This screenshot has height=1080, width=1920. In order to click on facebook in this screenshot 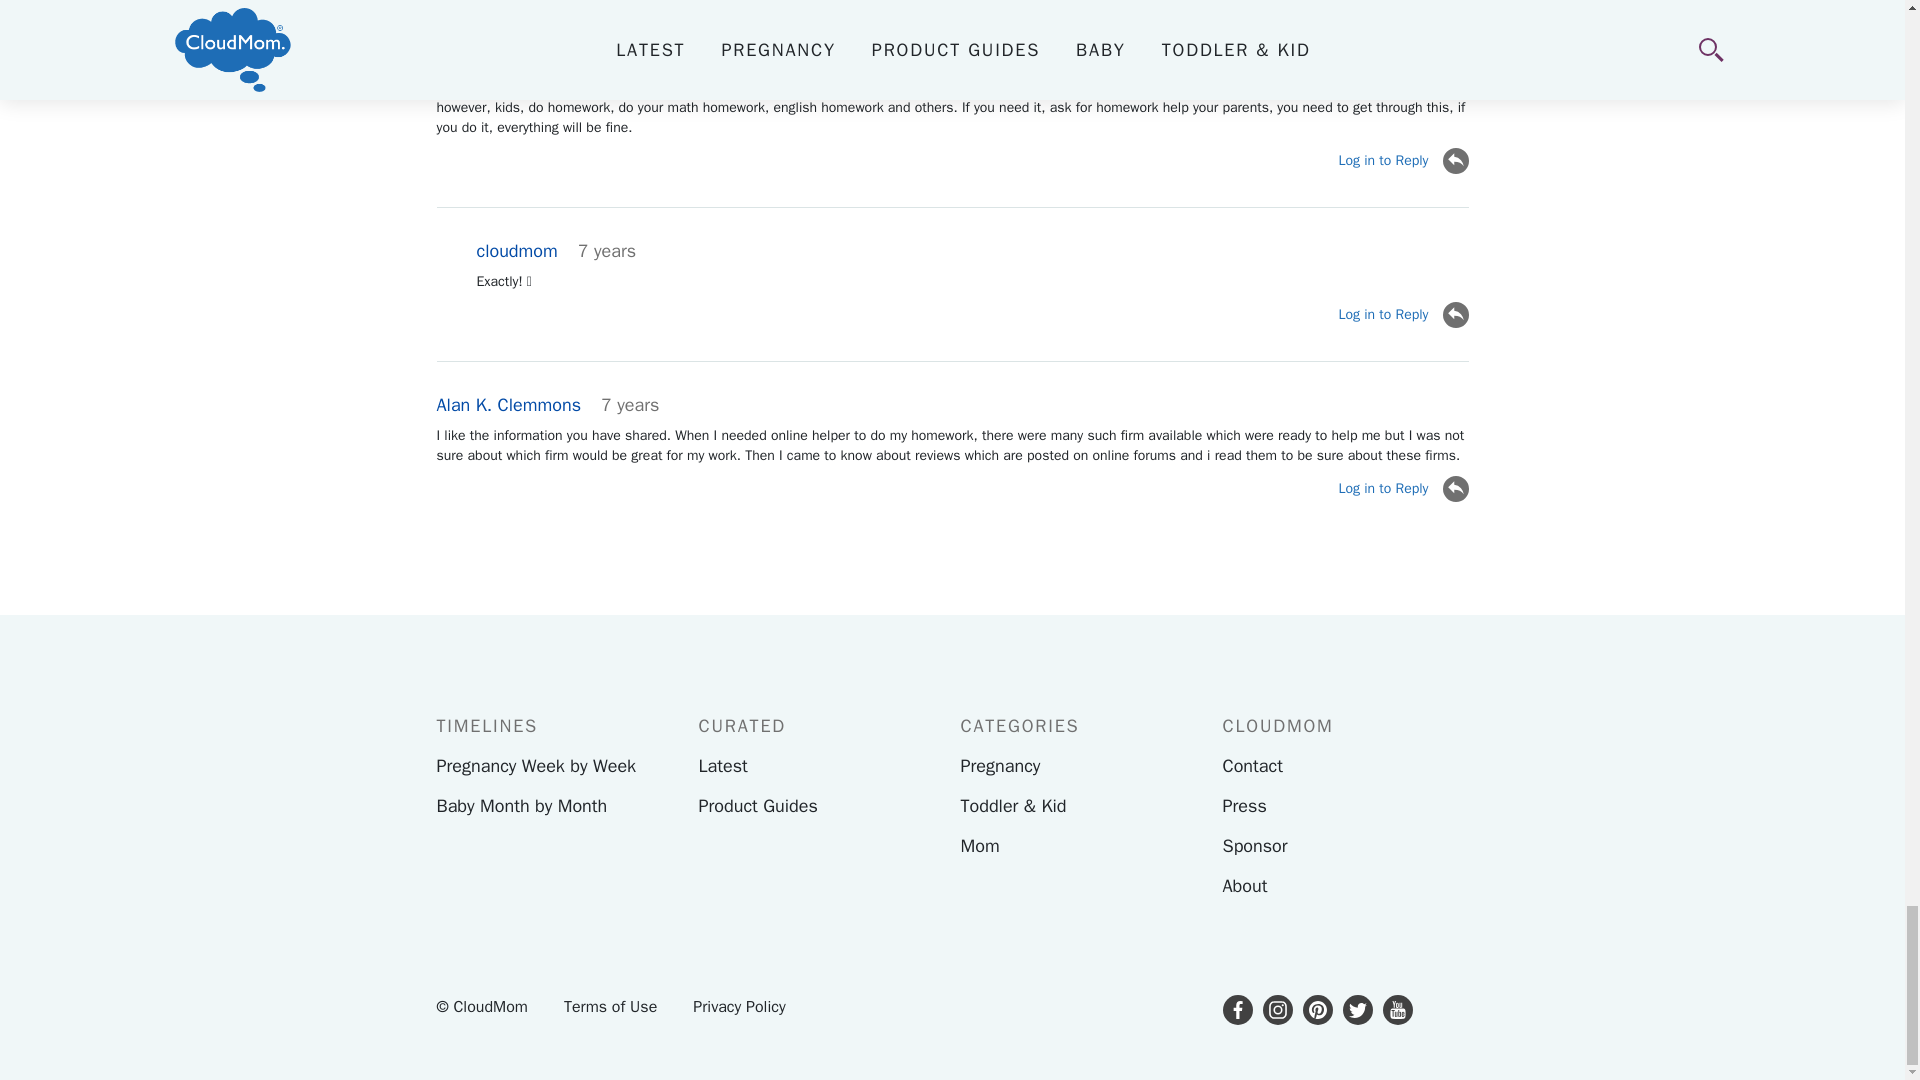, I will do `click(1236, 1009)`.